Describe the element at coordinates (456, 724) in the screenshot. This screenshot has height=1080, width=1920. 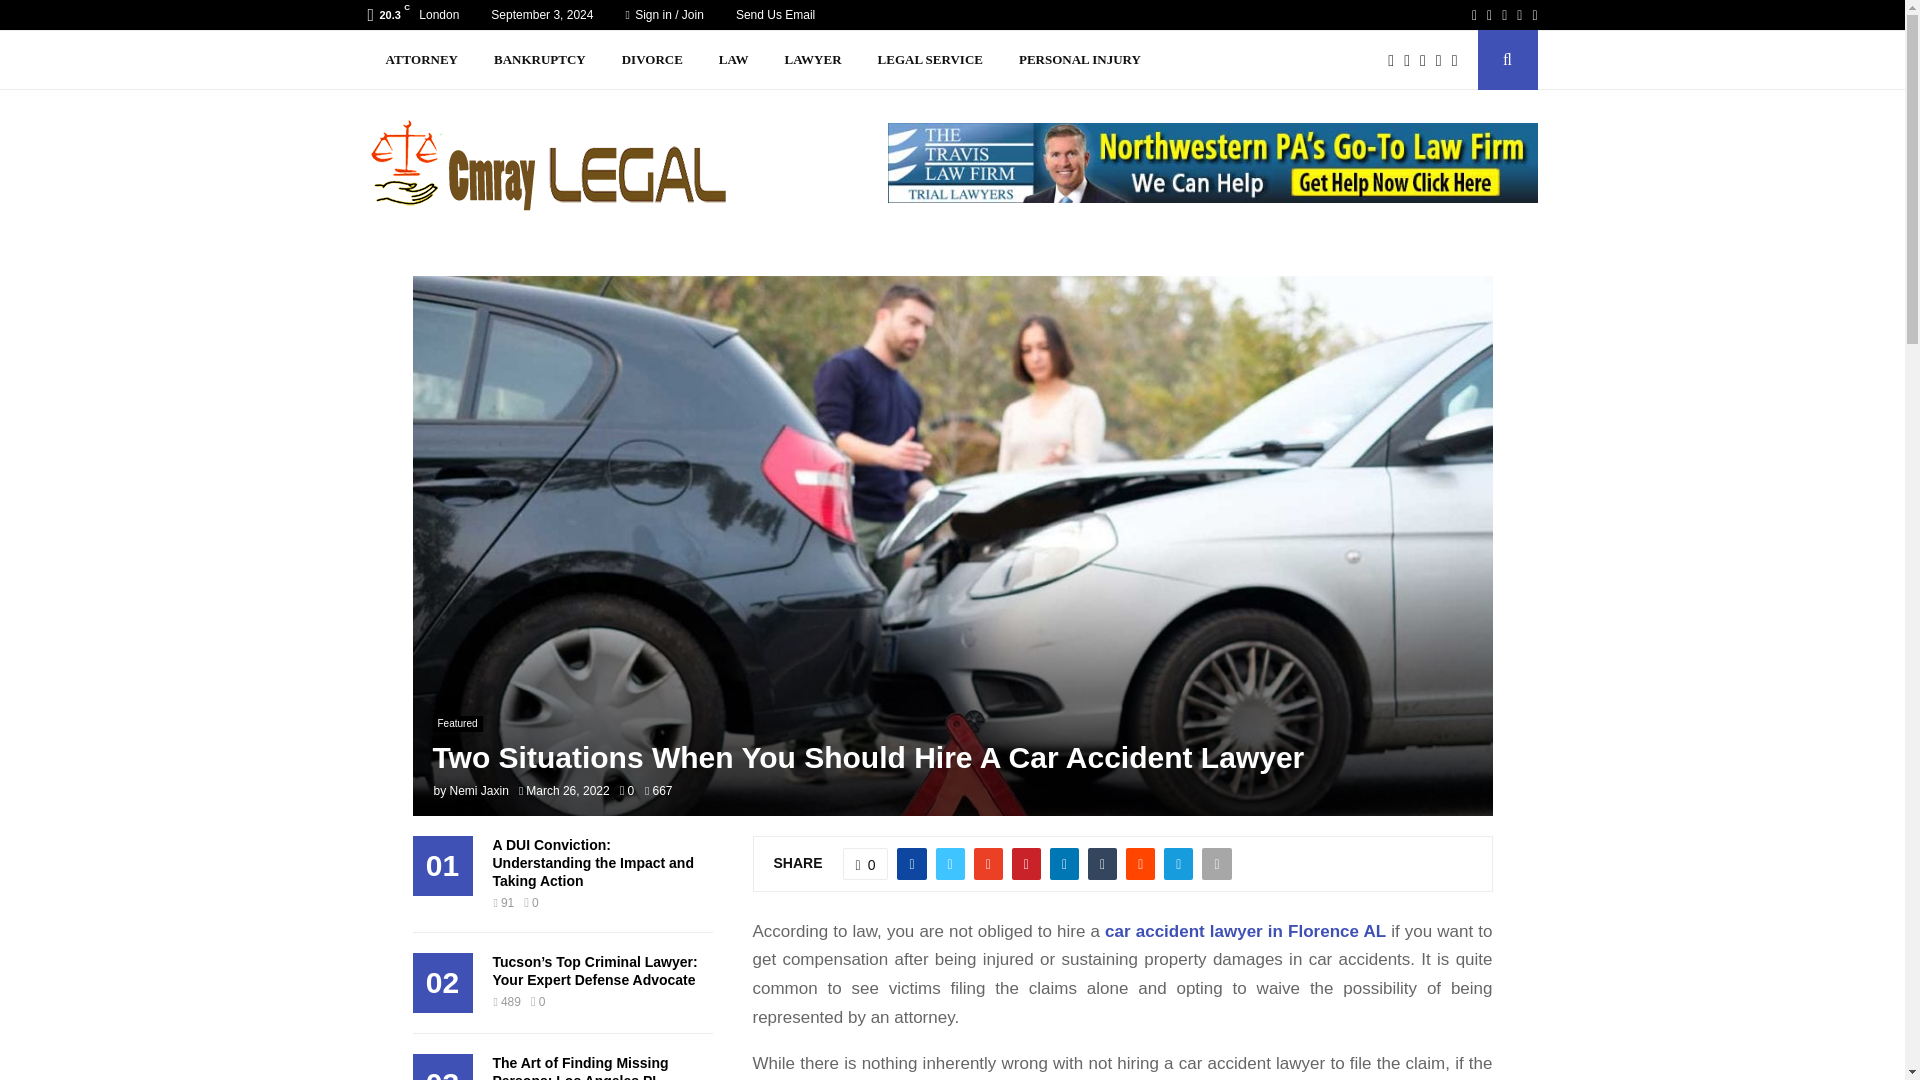
I see `Featured` at that location.